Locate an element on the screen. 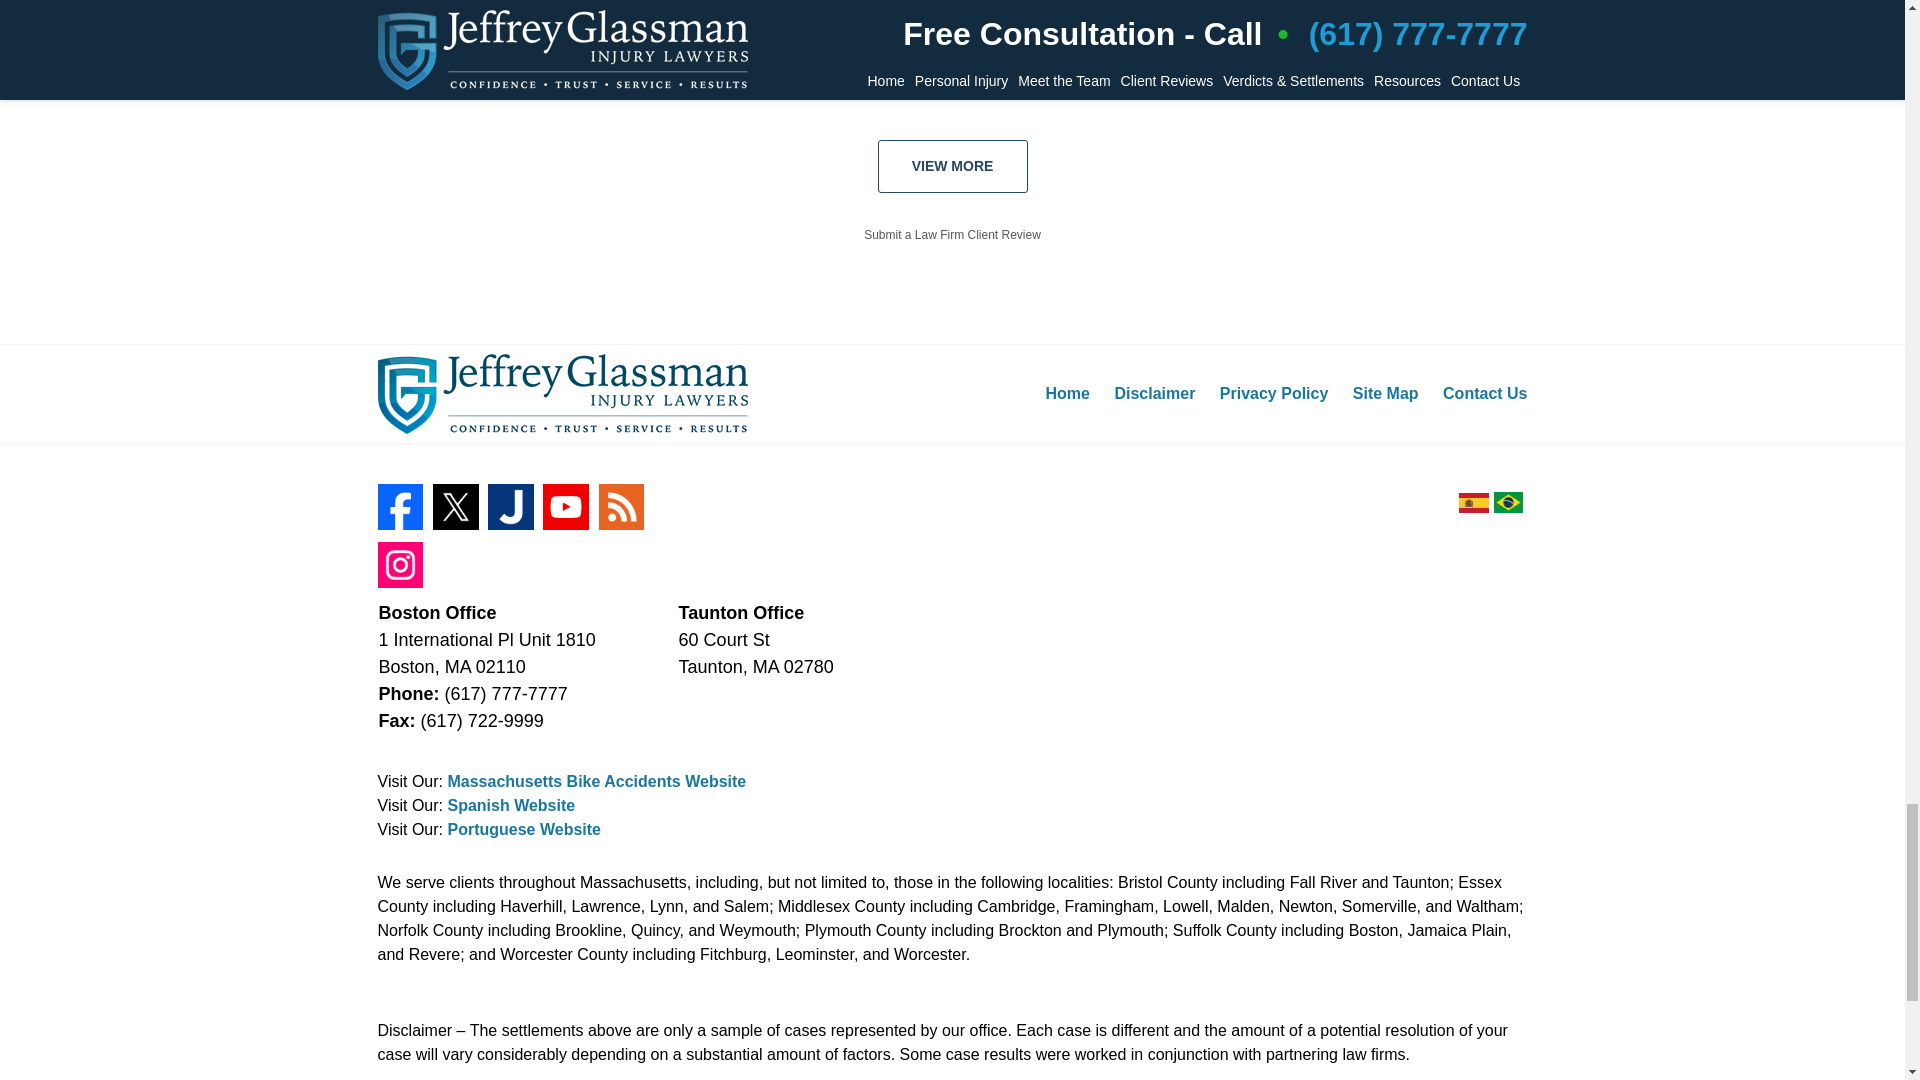  YouTube is located at coordinates (566, 506).